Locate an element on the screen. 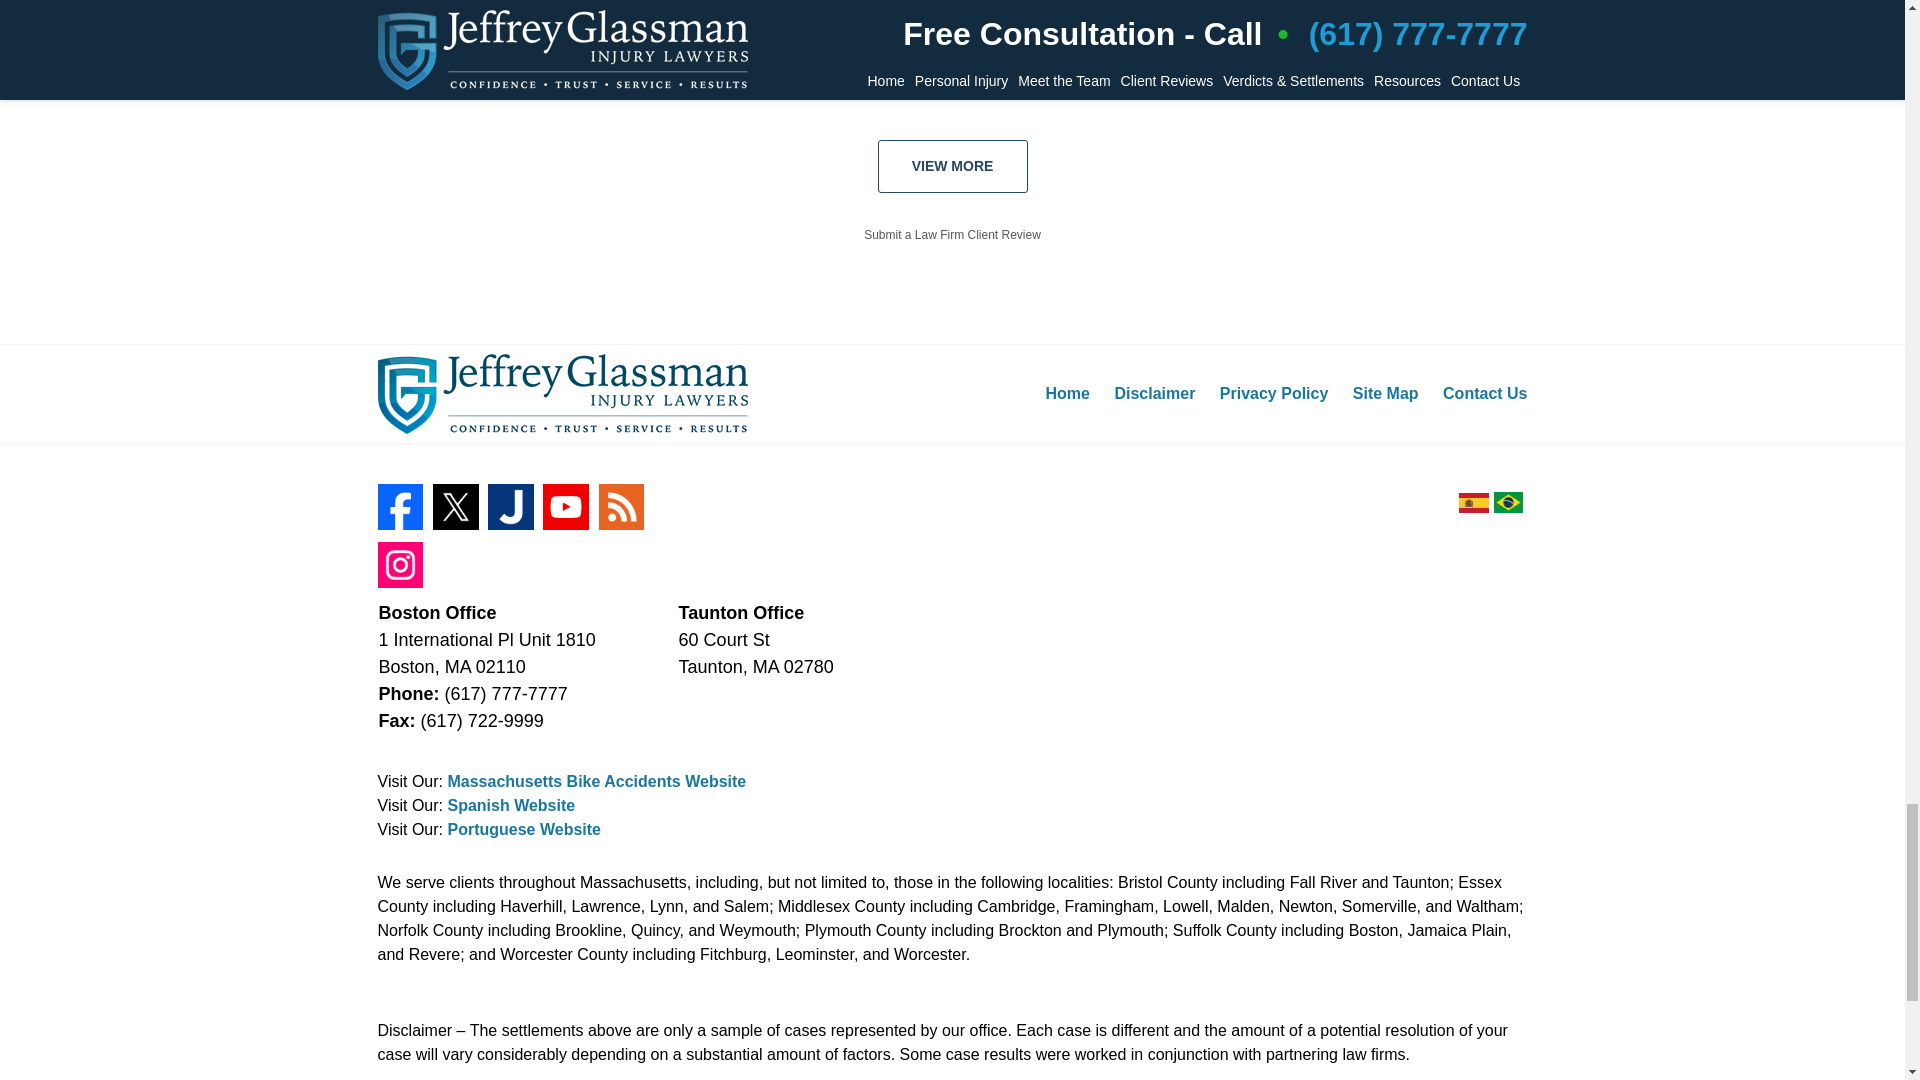  YouTube is located at coordinates (566, 506).